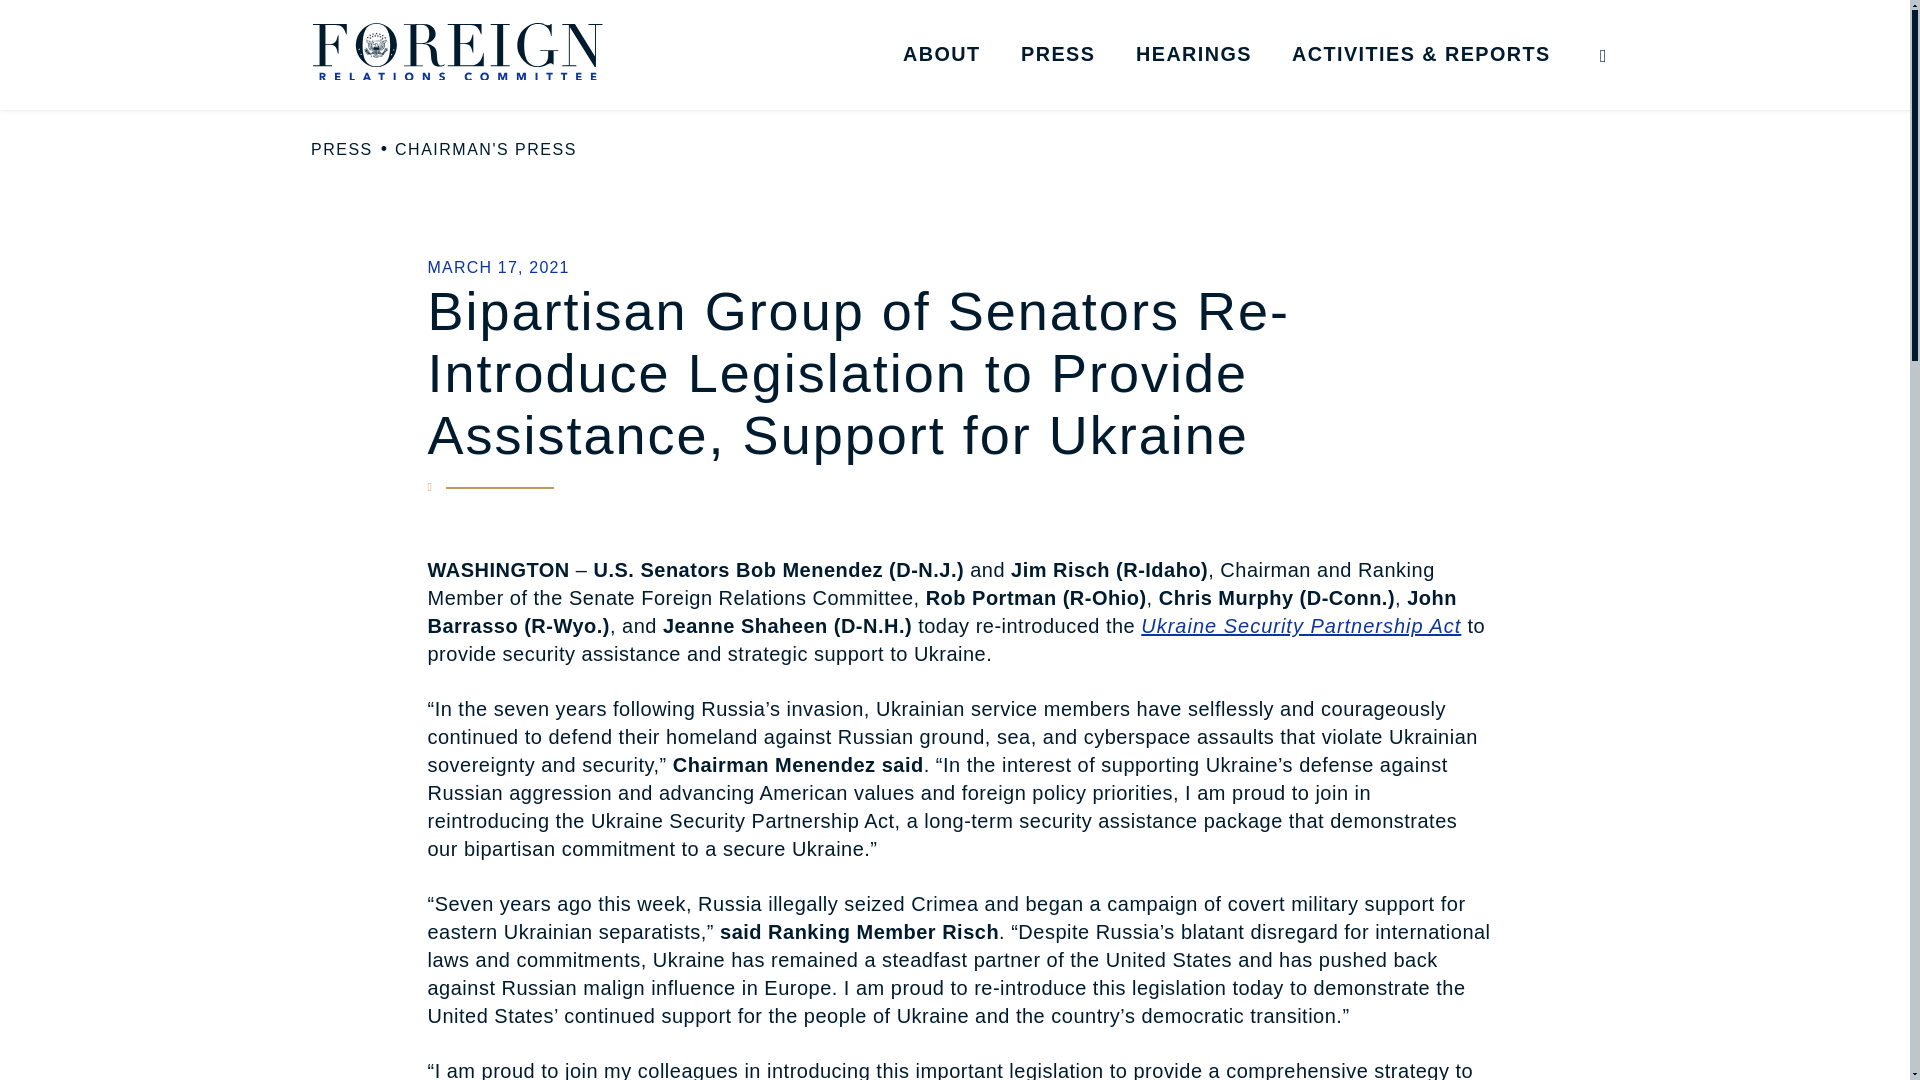  Describe the element at coordinates (1300, 626) in the screenshot. I see `Ukraine Security Partnership Act` at that location.